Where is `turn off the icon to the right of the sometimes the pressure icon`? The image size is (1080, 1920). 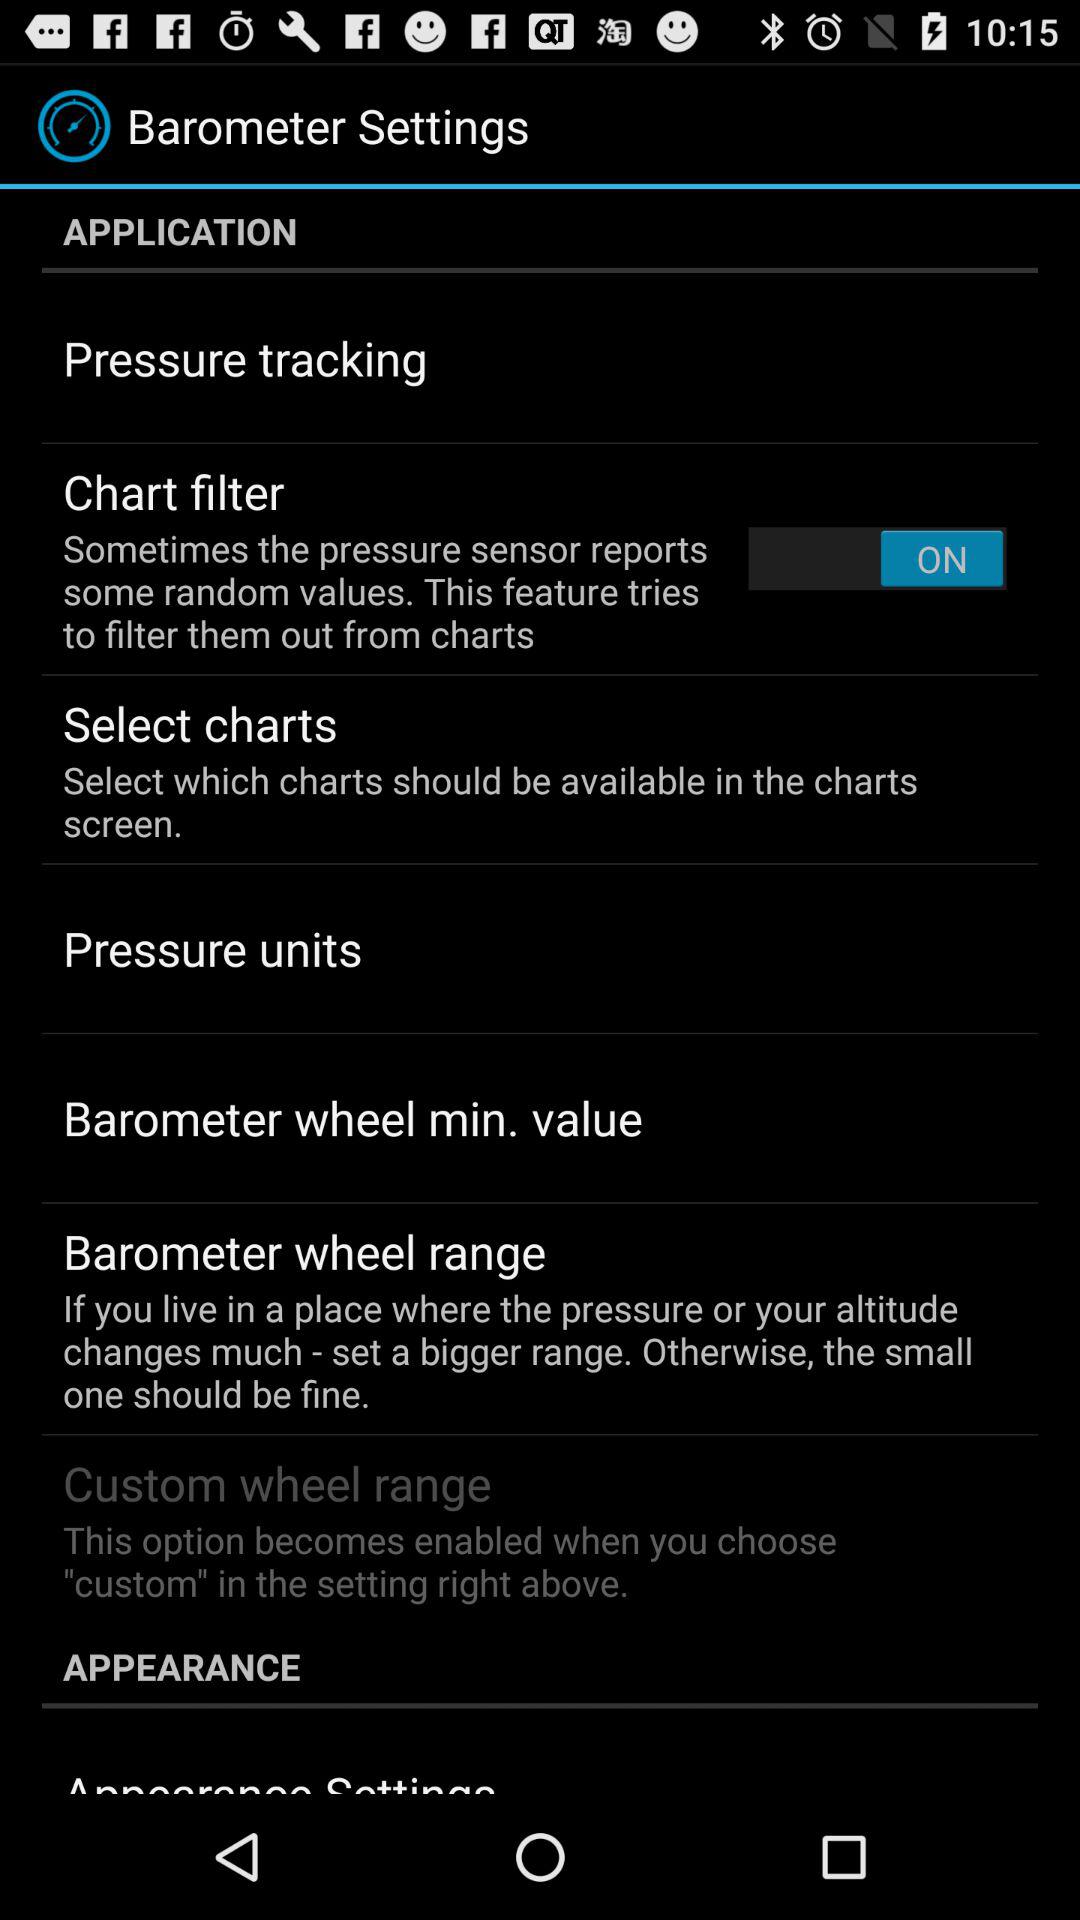 turn off the icon to the right of the sometimes the pressure icon is located at coordinates (877, 558).